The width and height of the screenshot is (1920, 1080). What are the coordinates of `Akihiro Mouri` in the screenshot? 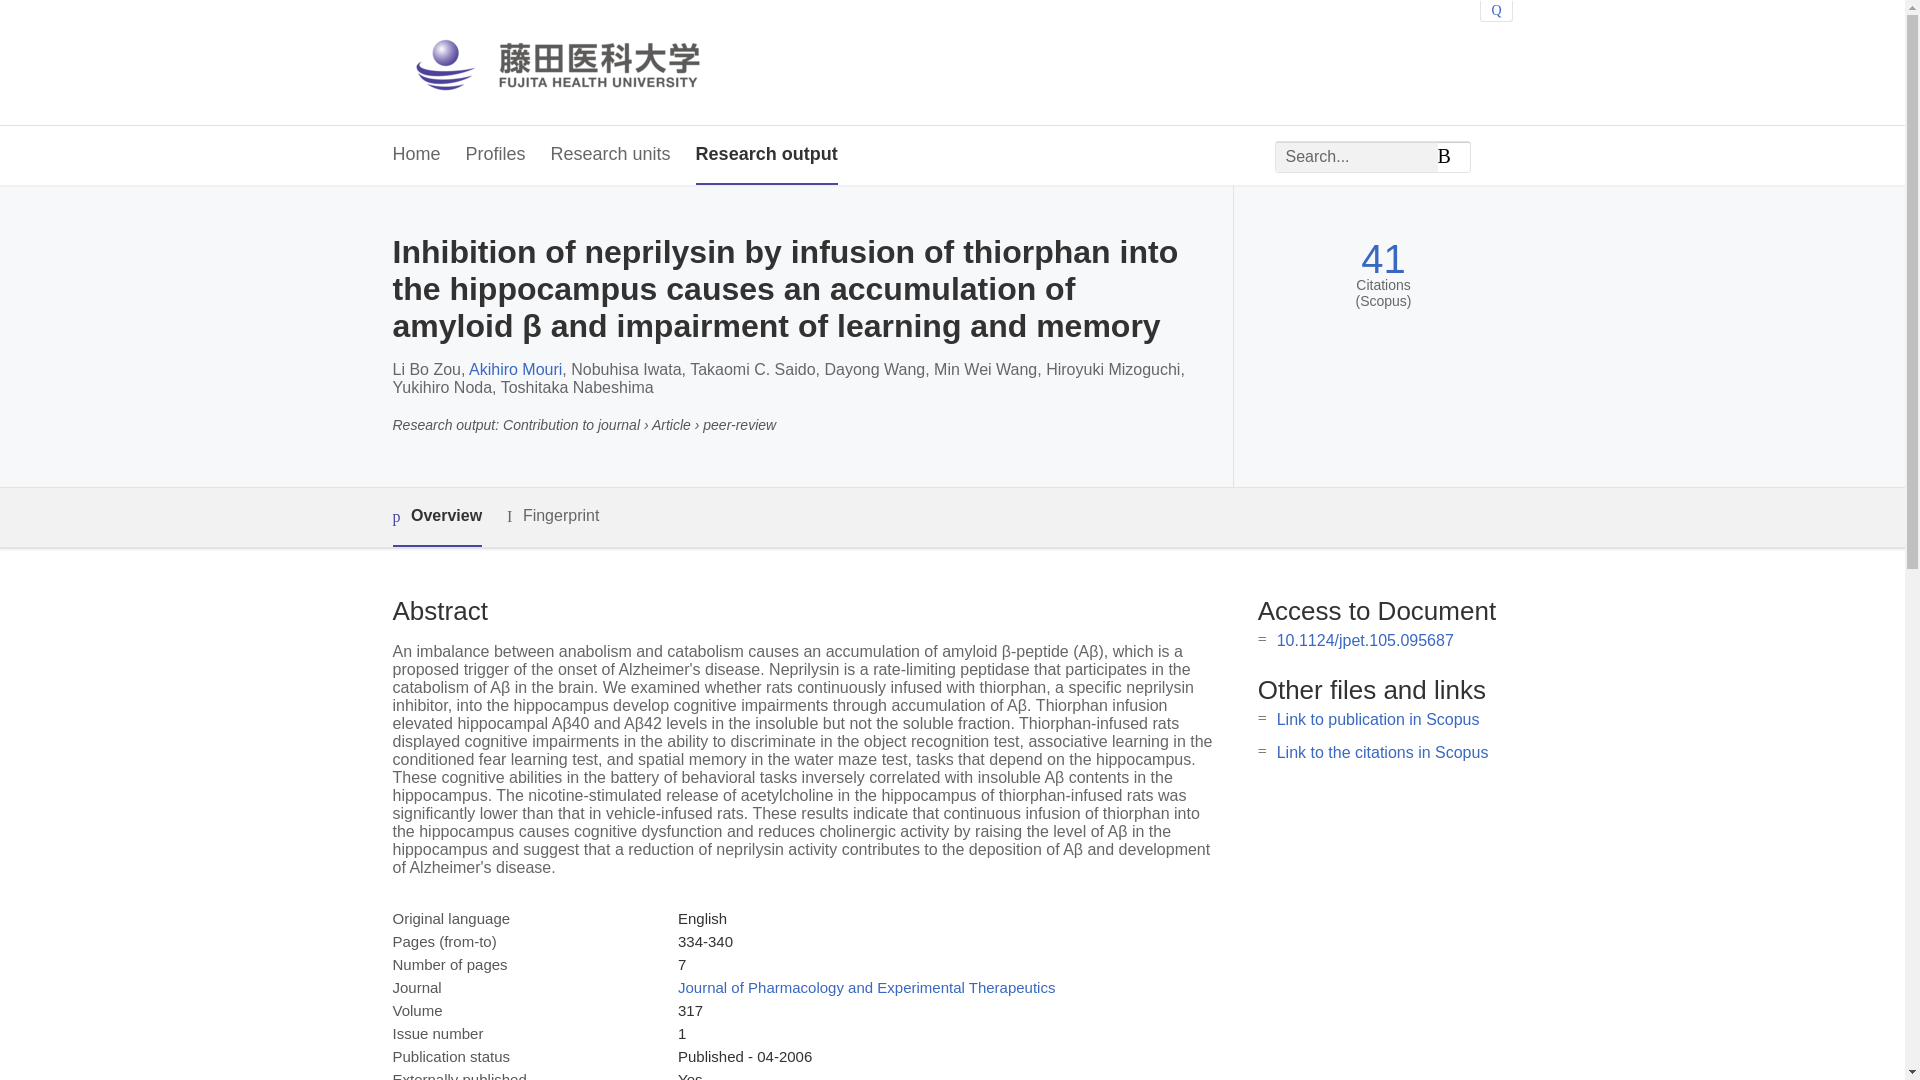 It's located at (515, 369).